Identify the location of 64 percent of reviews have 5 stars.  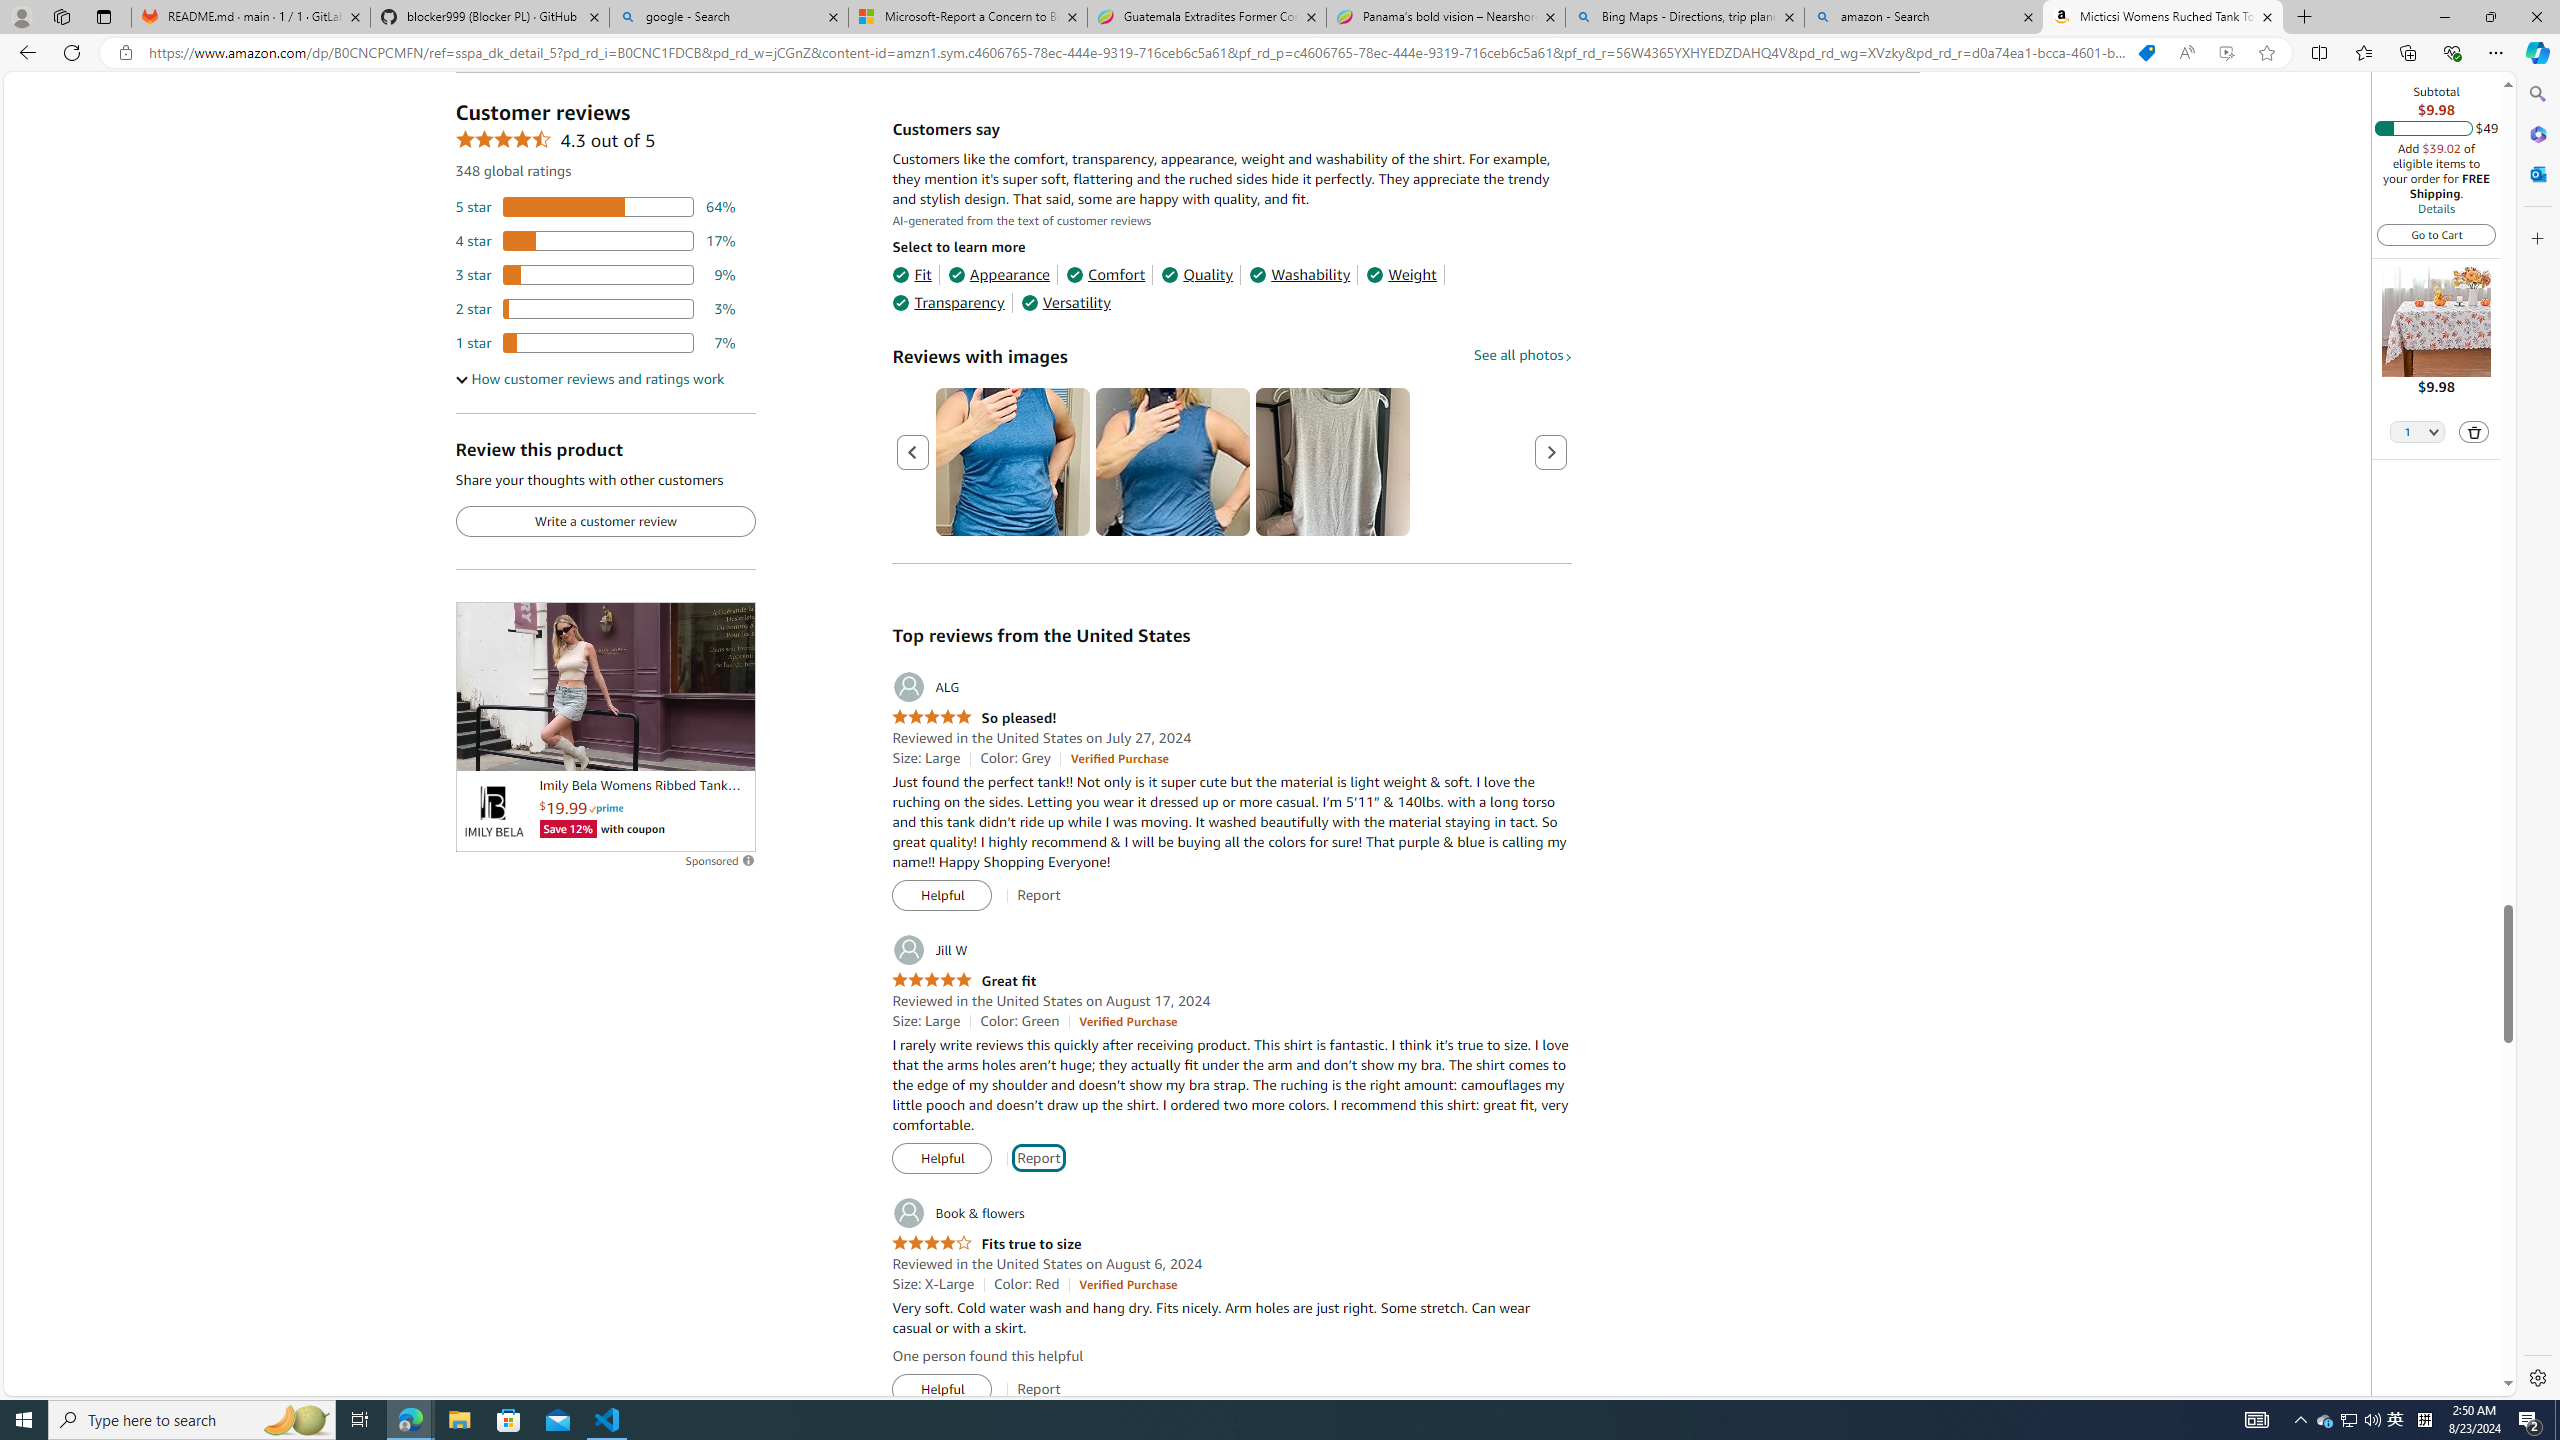
(596, 207).